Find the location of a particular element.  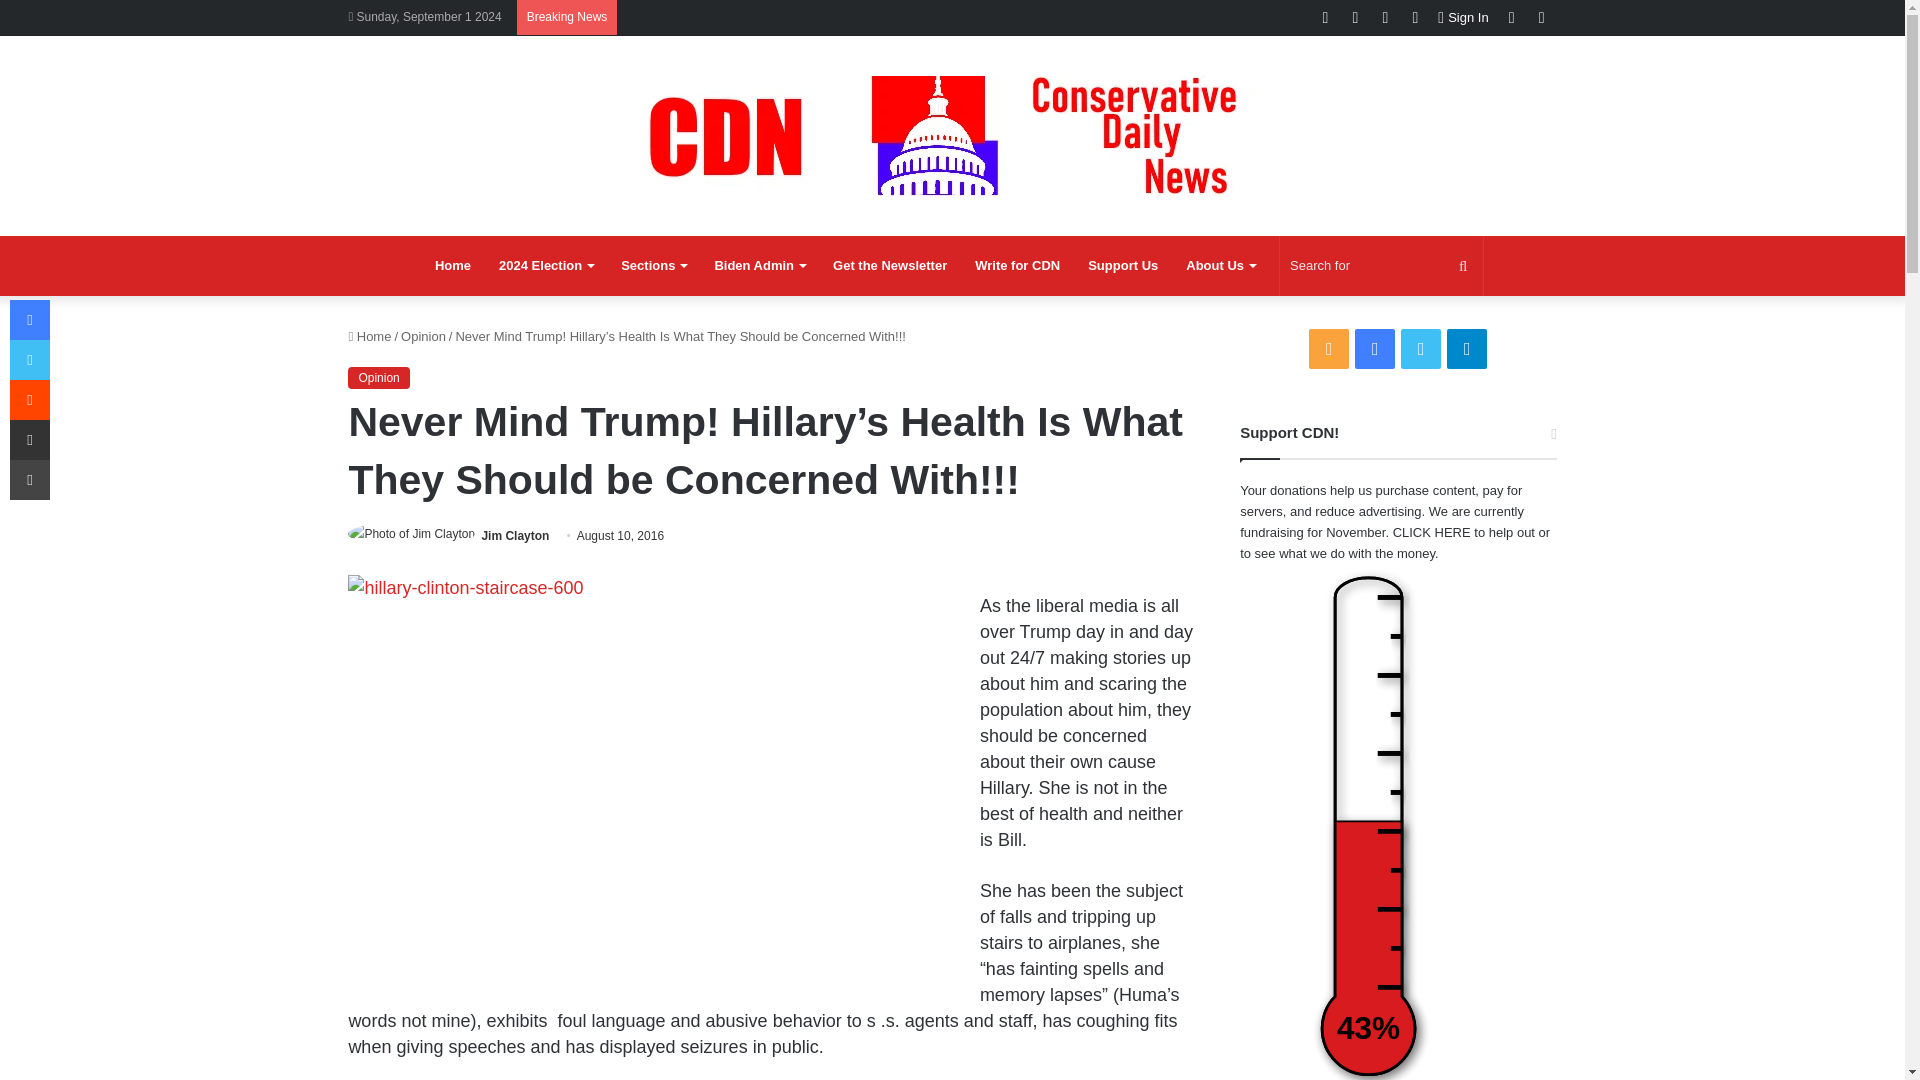

Sections is located at coordinates (653, 266).